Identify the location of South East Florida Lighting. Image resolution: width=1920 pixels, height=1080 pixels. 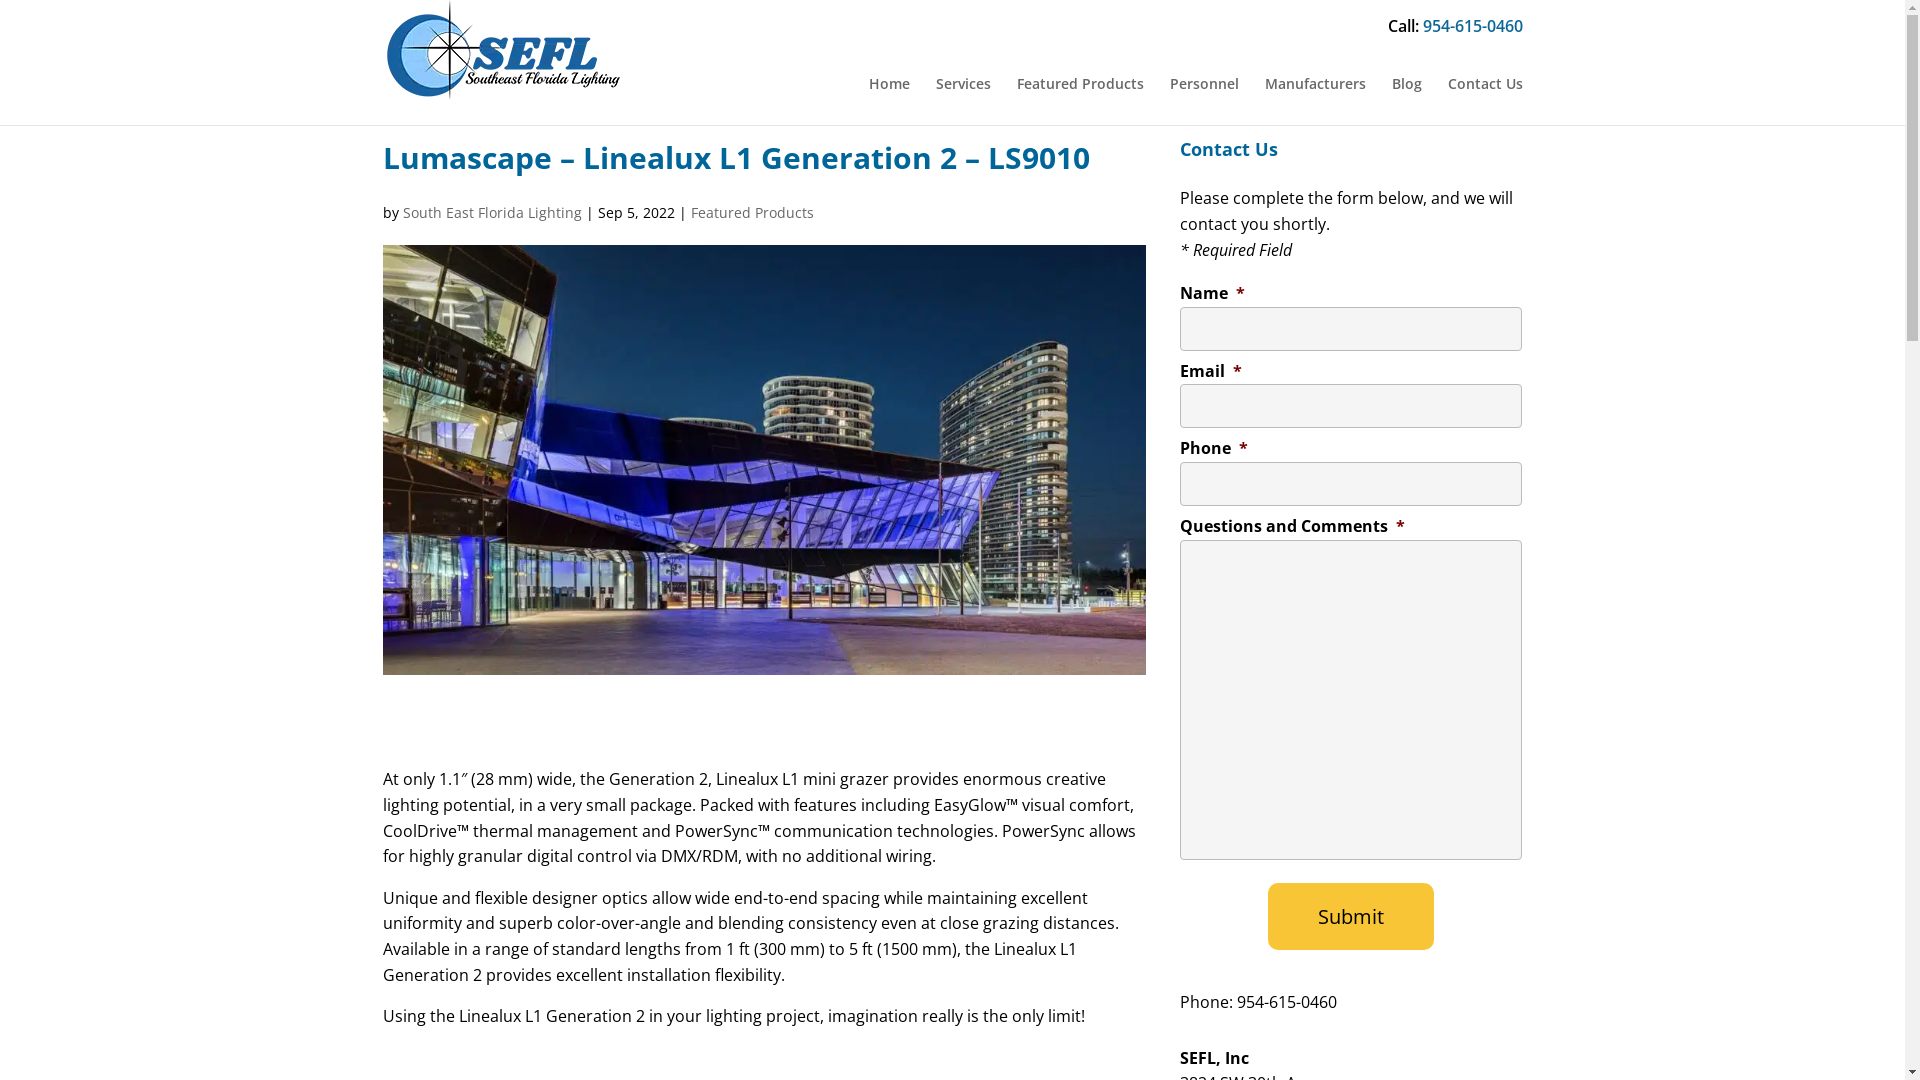
(492, 212).